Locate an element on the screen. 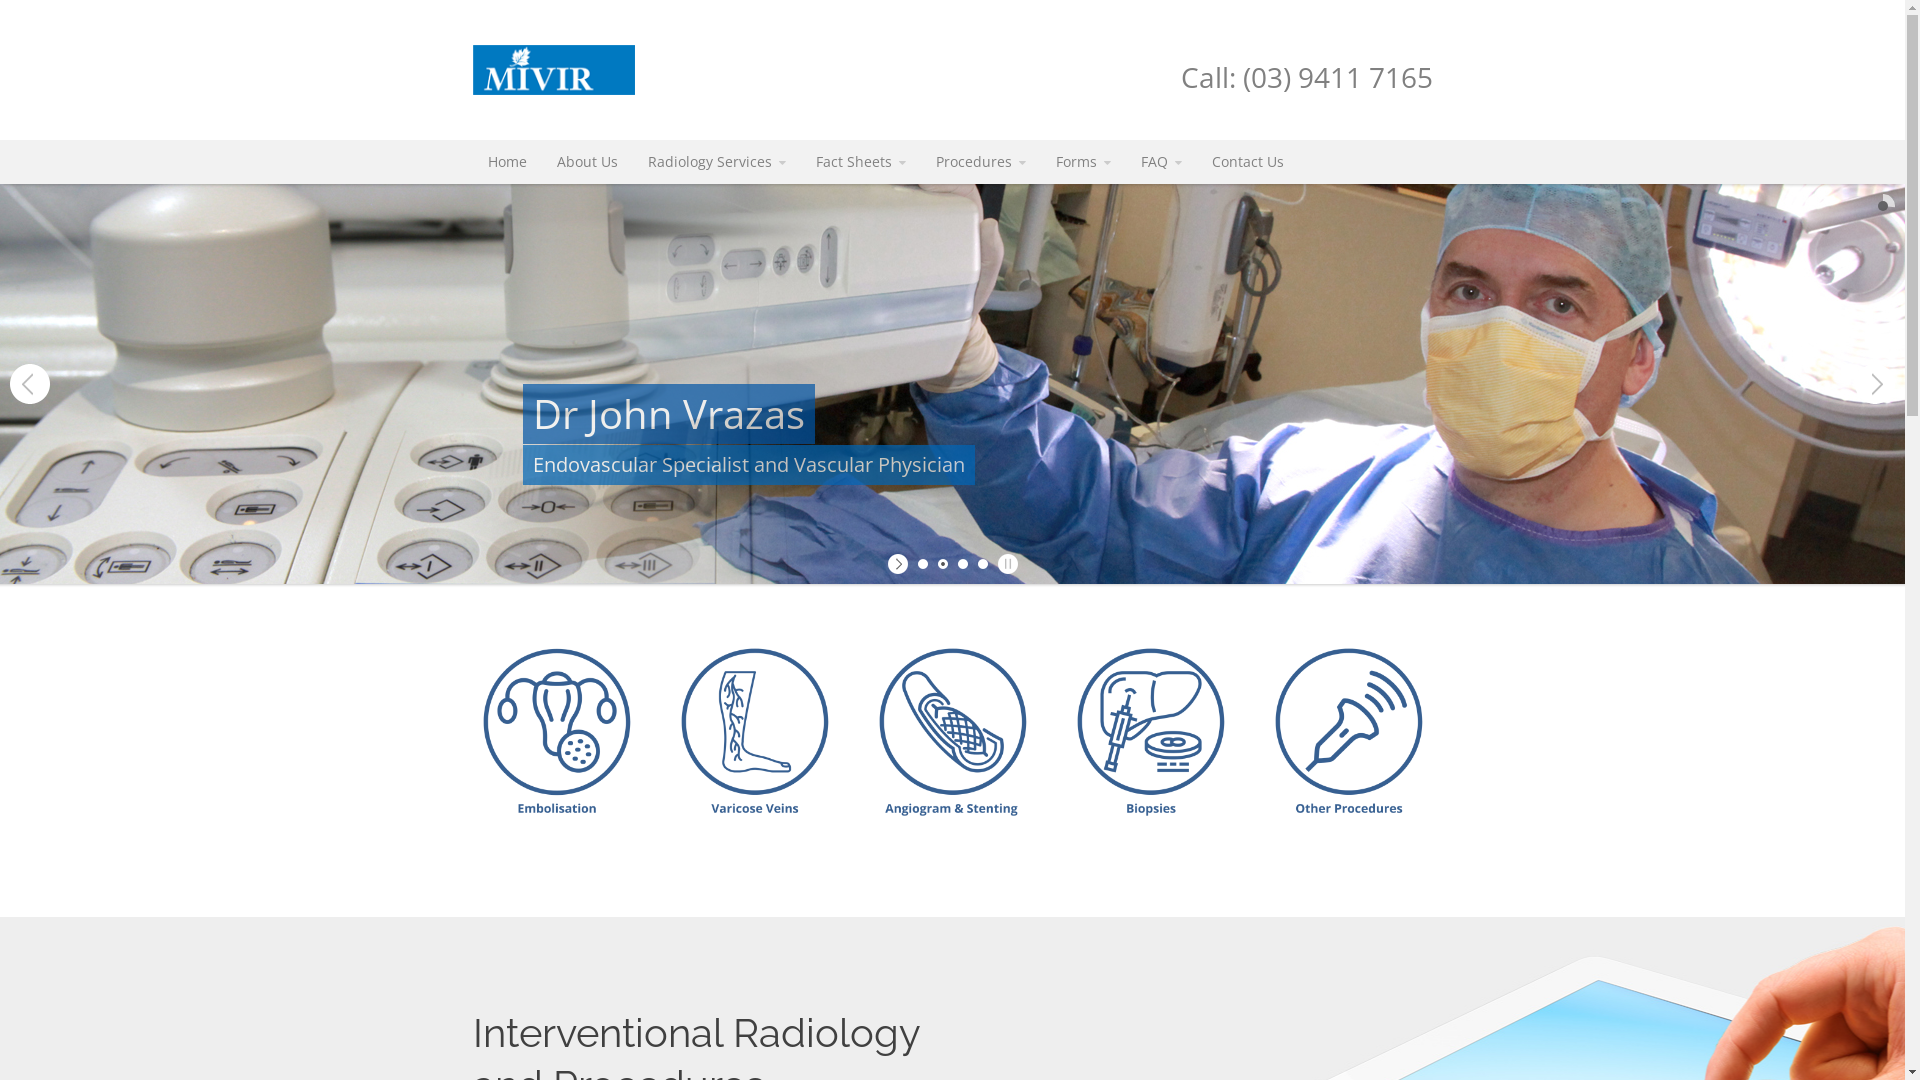 The image size is (1920, 1080). Forms is located at coordinates (1082, 162).